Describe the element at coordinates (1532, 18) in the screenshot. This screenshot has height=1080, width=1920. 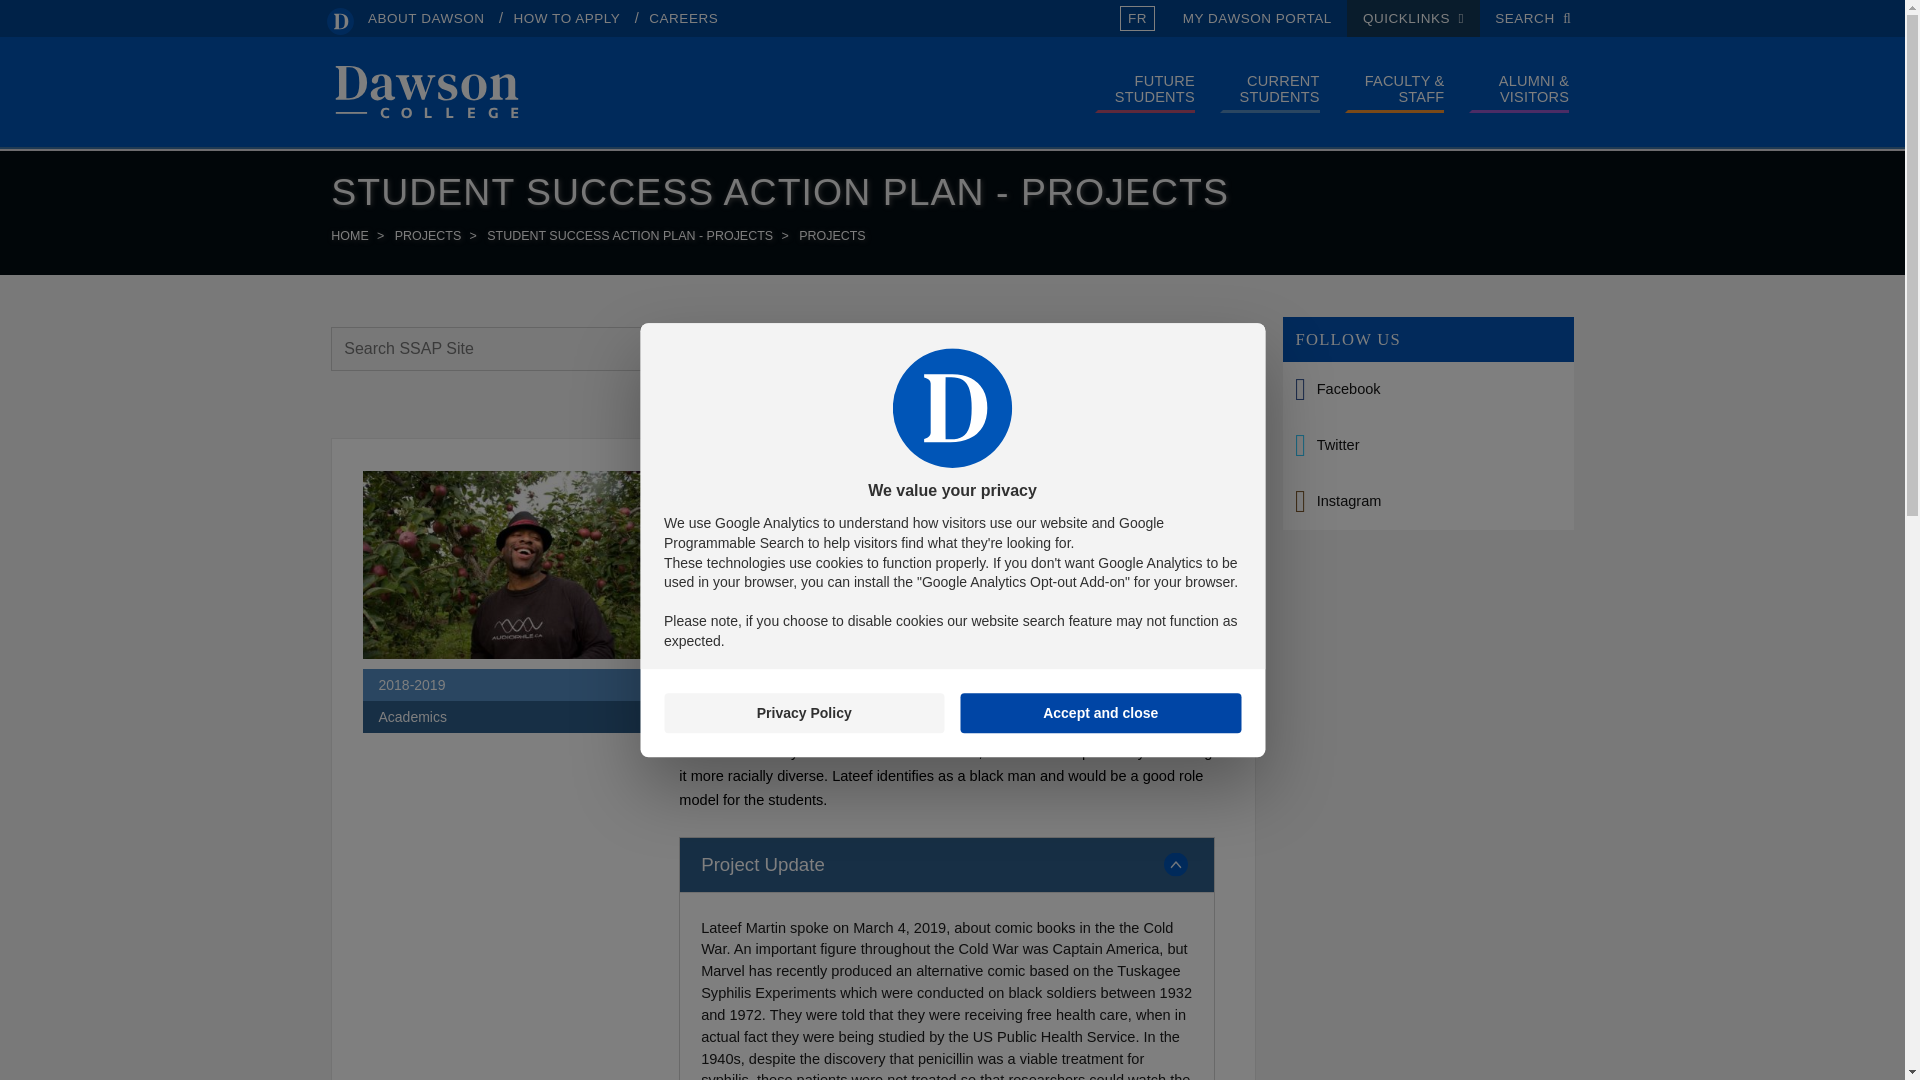
I see `SEARCH  ` at that location.